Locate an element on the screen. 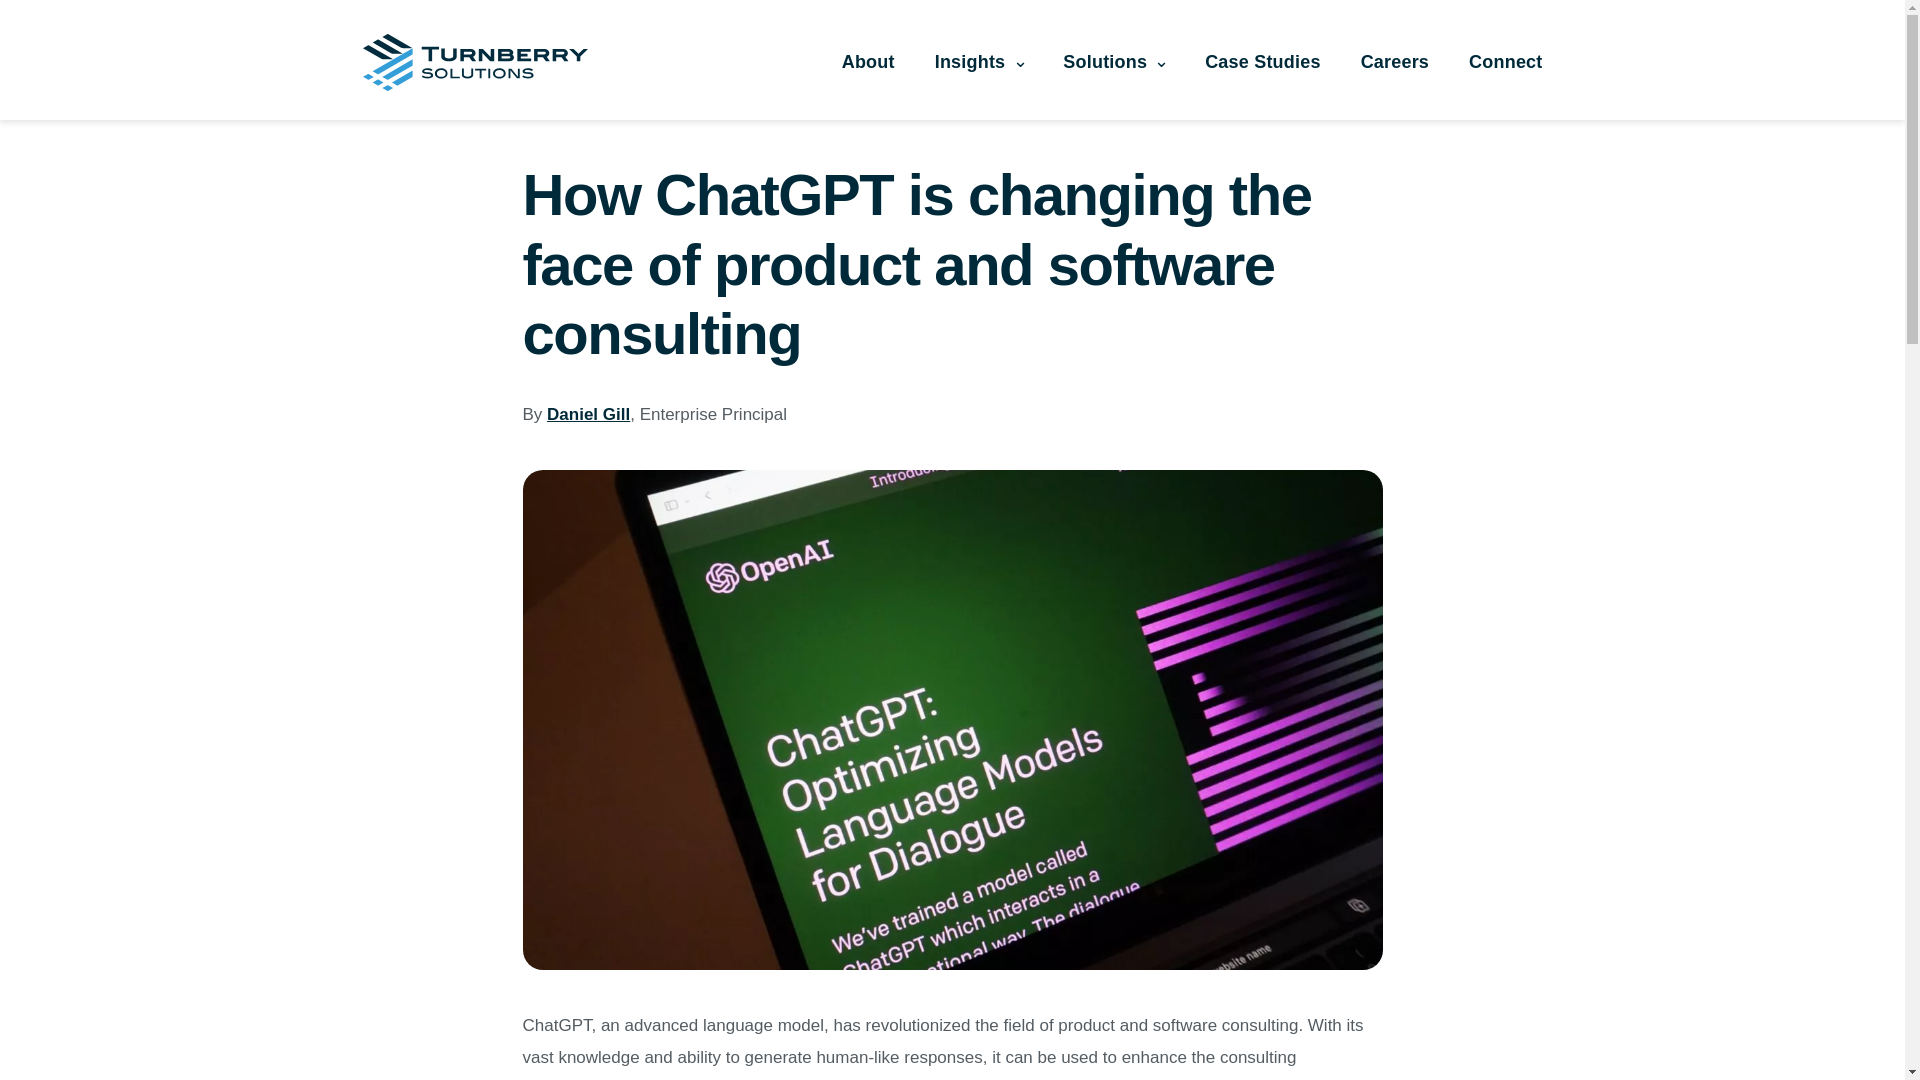 This screenshot has height=1080, width=1920. Solutions is located at coordinates (1104, 61).